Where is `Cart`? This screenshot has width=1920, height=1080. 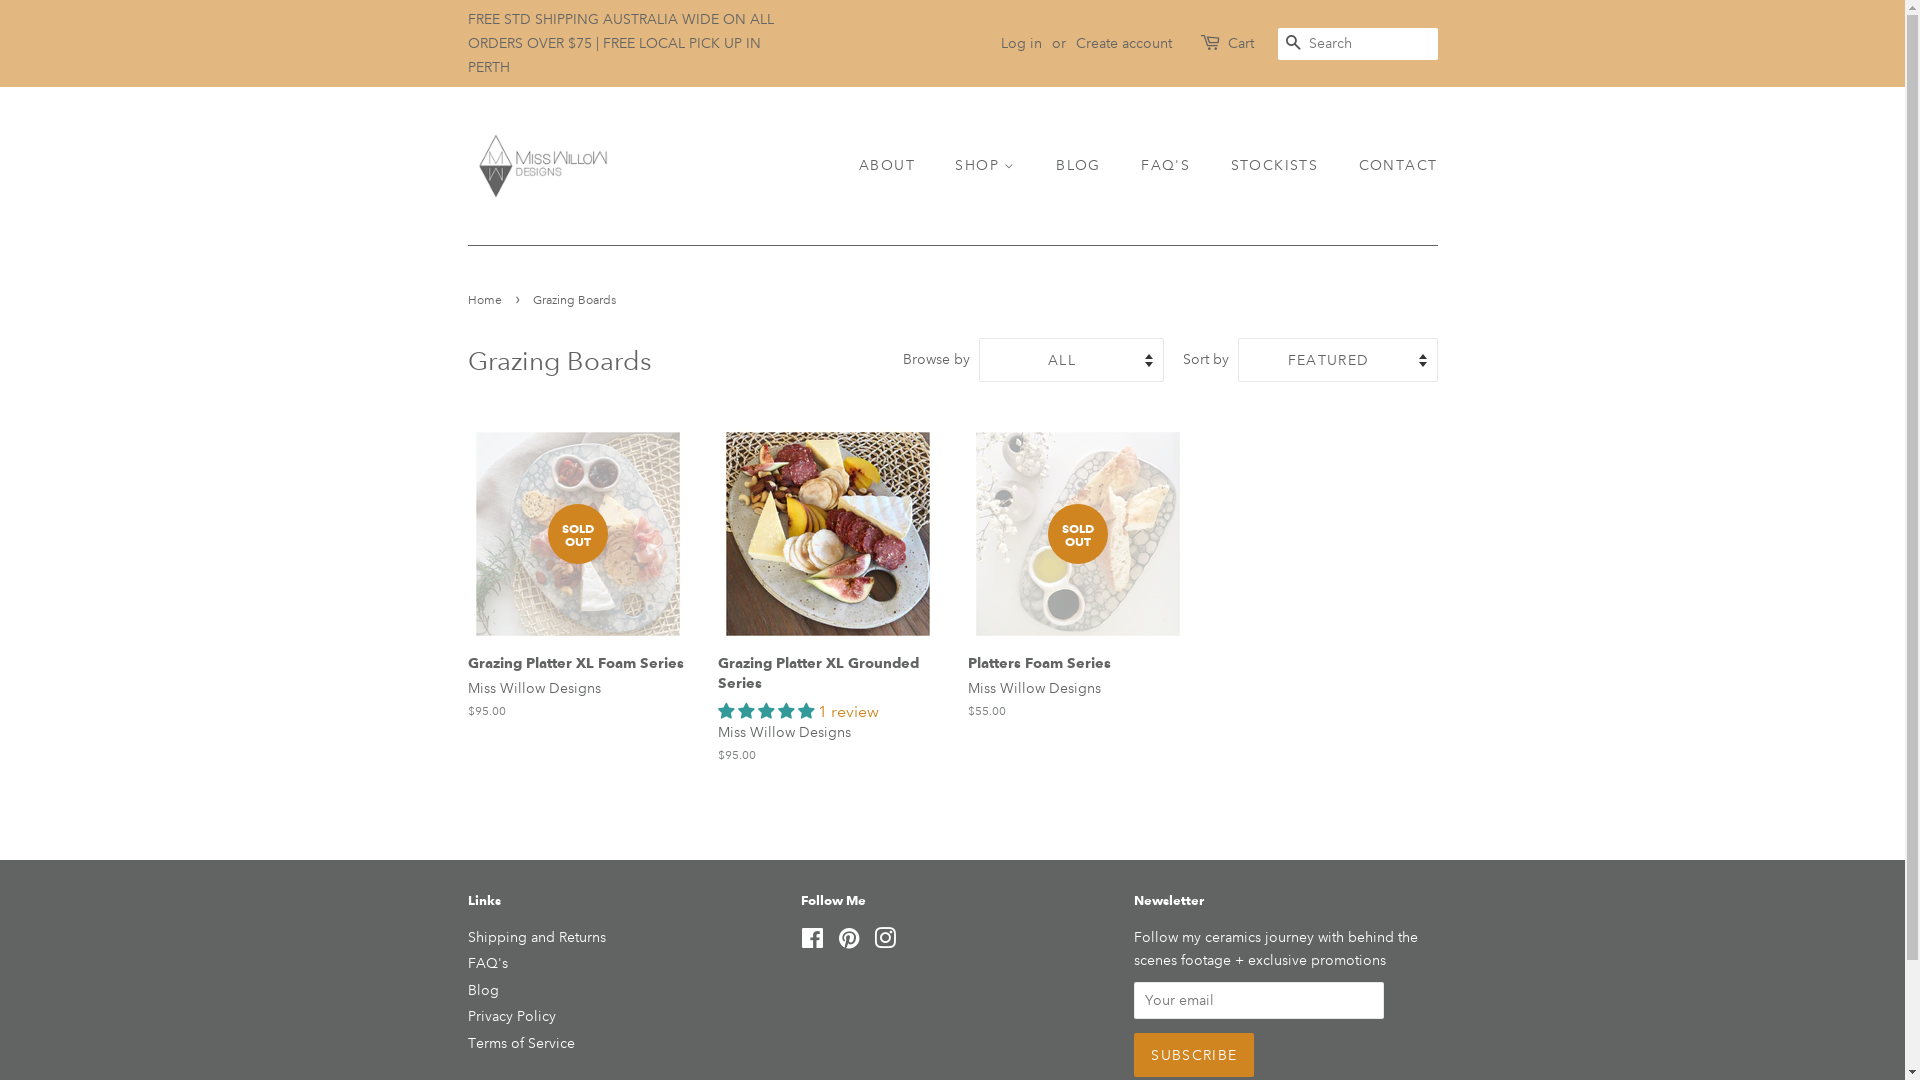 Cart is located at coordinates (1241, 44).